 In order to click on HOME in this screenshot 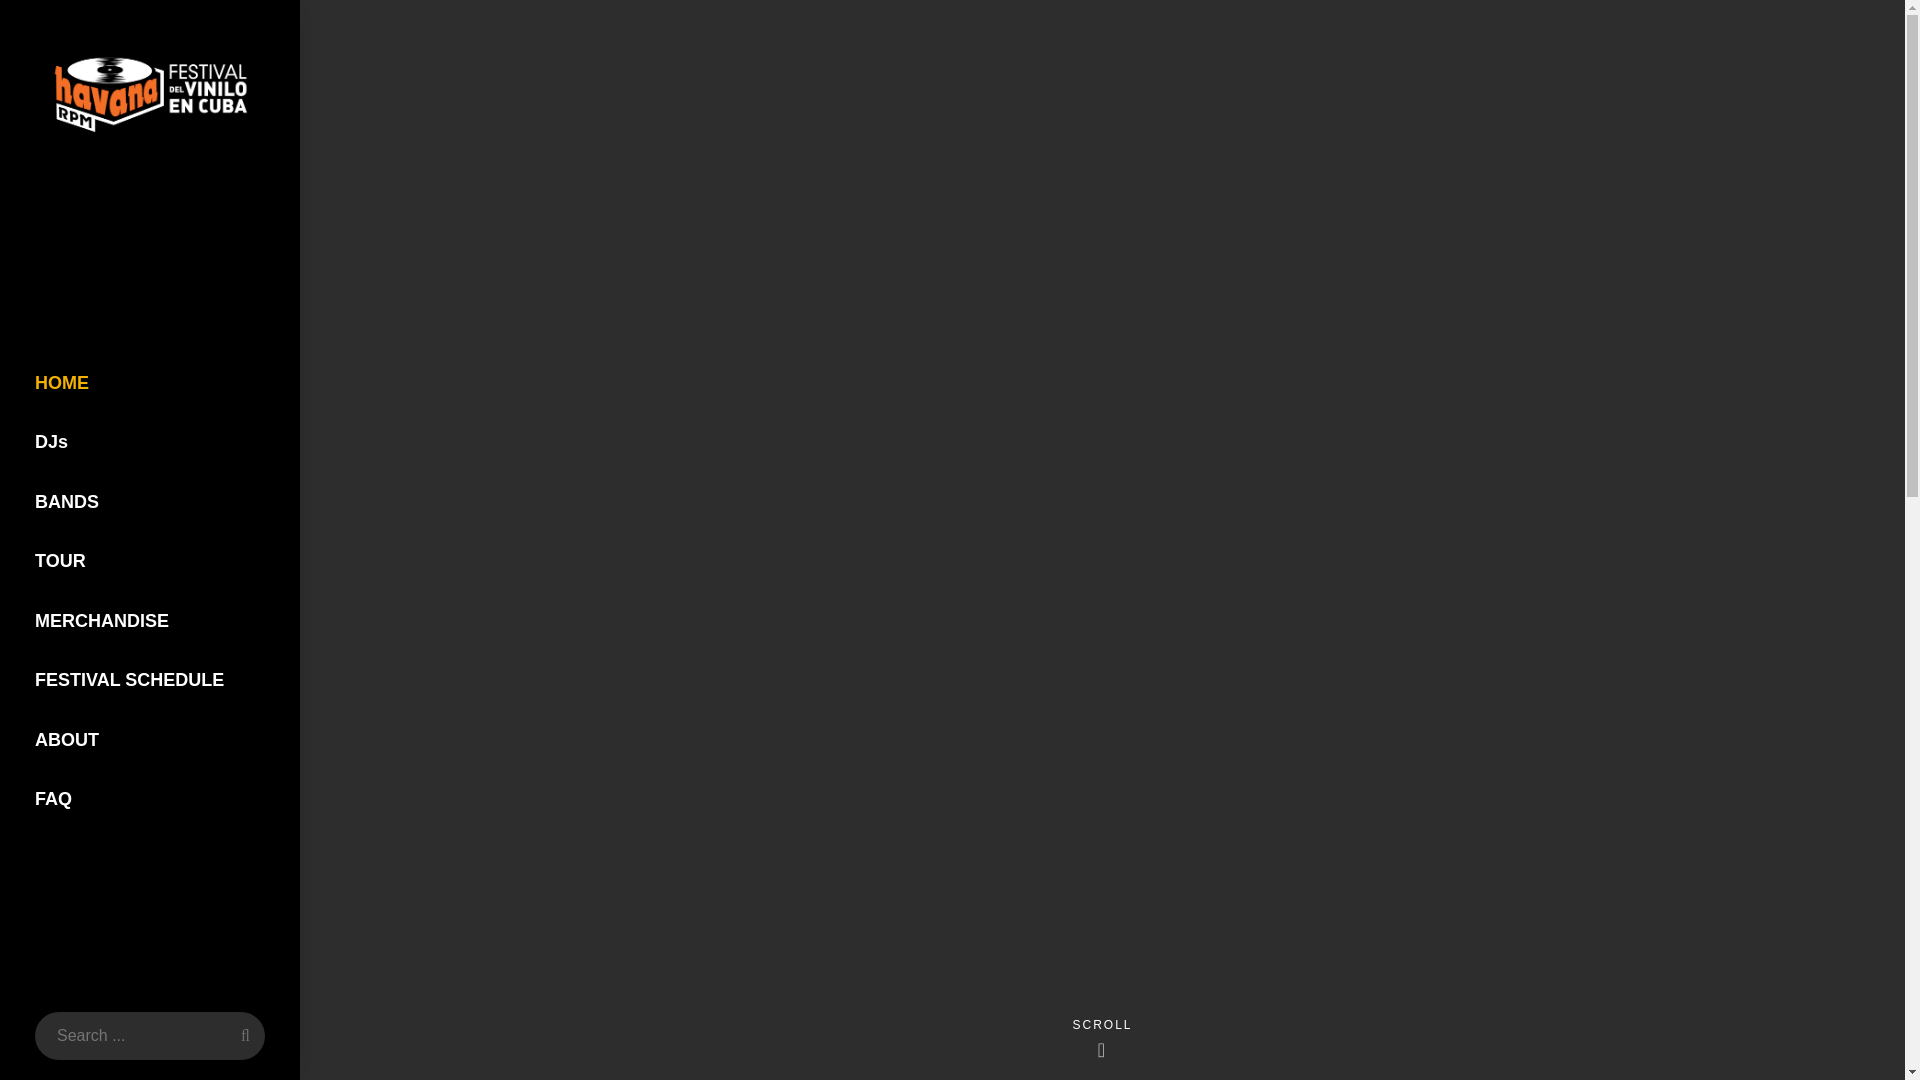, I will do `click(150, 384)`.